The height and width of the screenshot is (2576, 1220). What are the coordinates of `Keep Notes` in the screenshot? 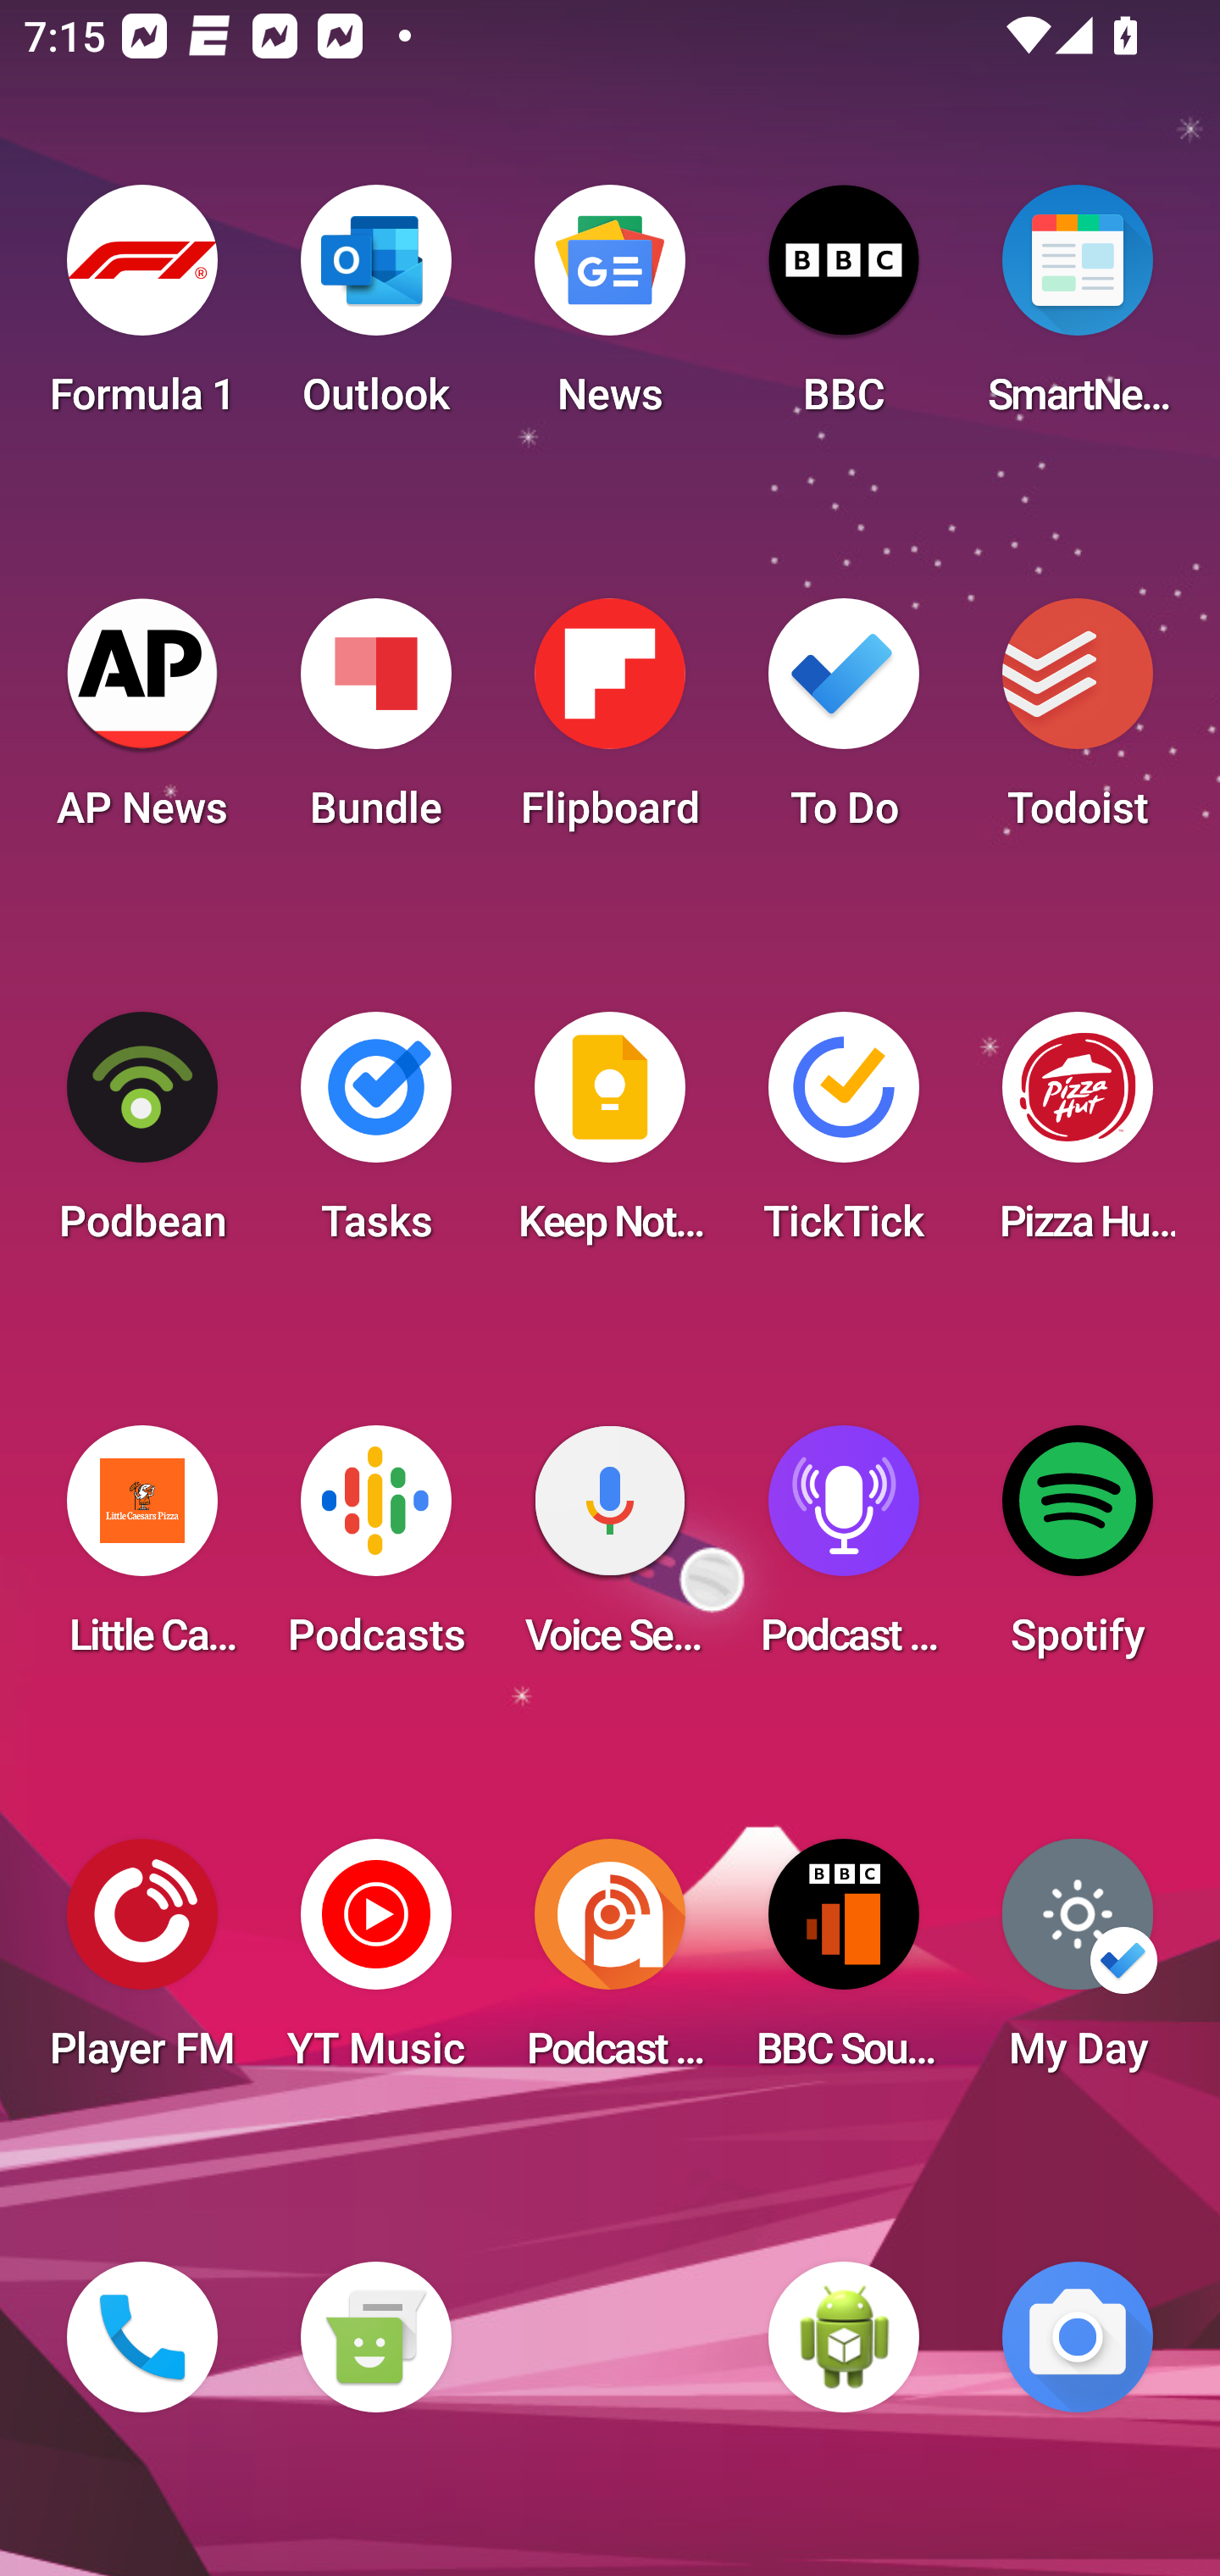 It's located at (610, 1137).